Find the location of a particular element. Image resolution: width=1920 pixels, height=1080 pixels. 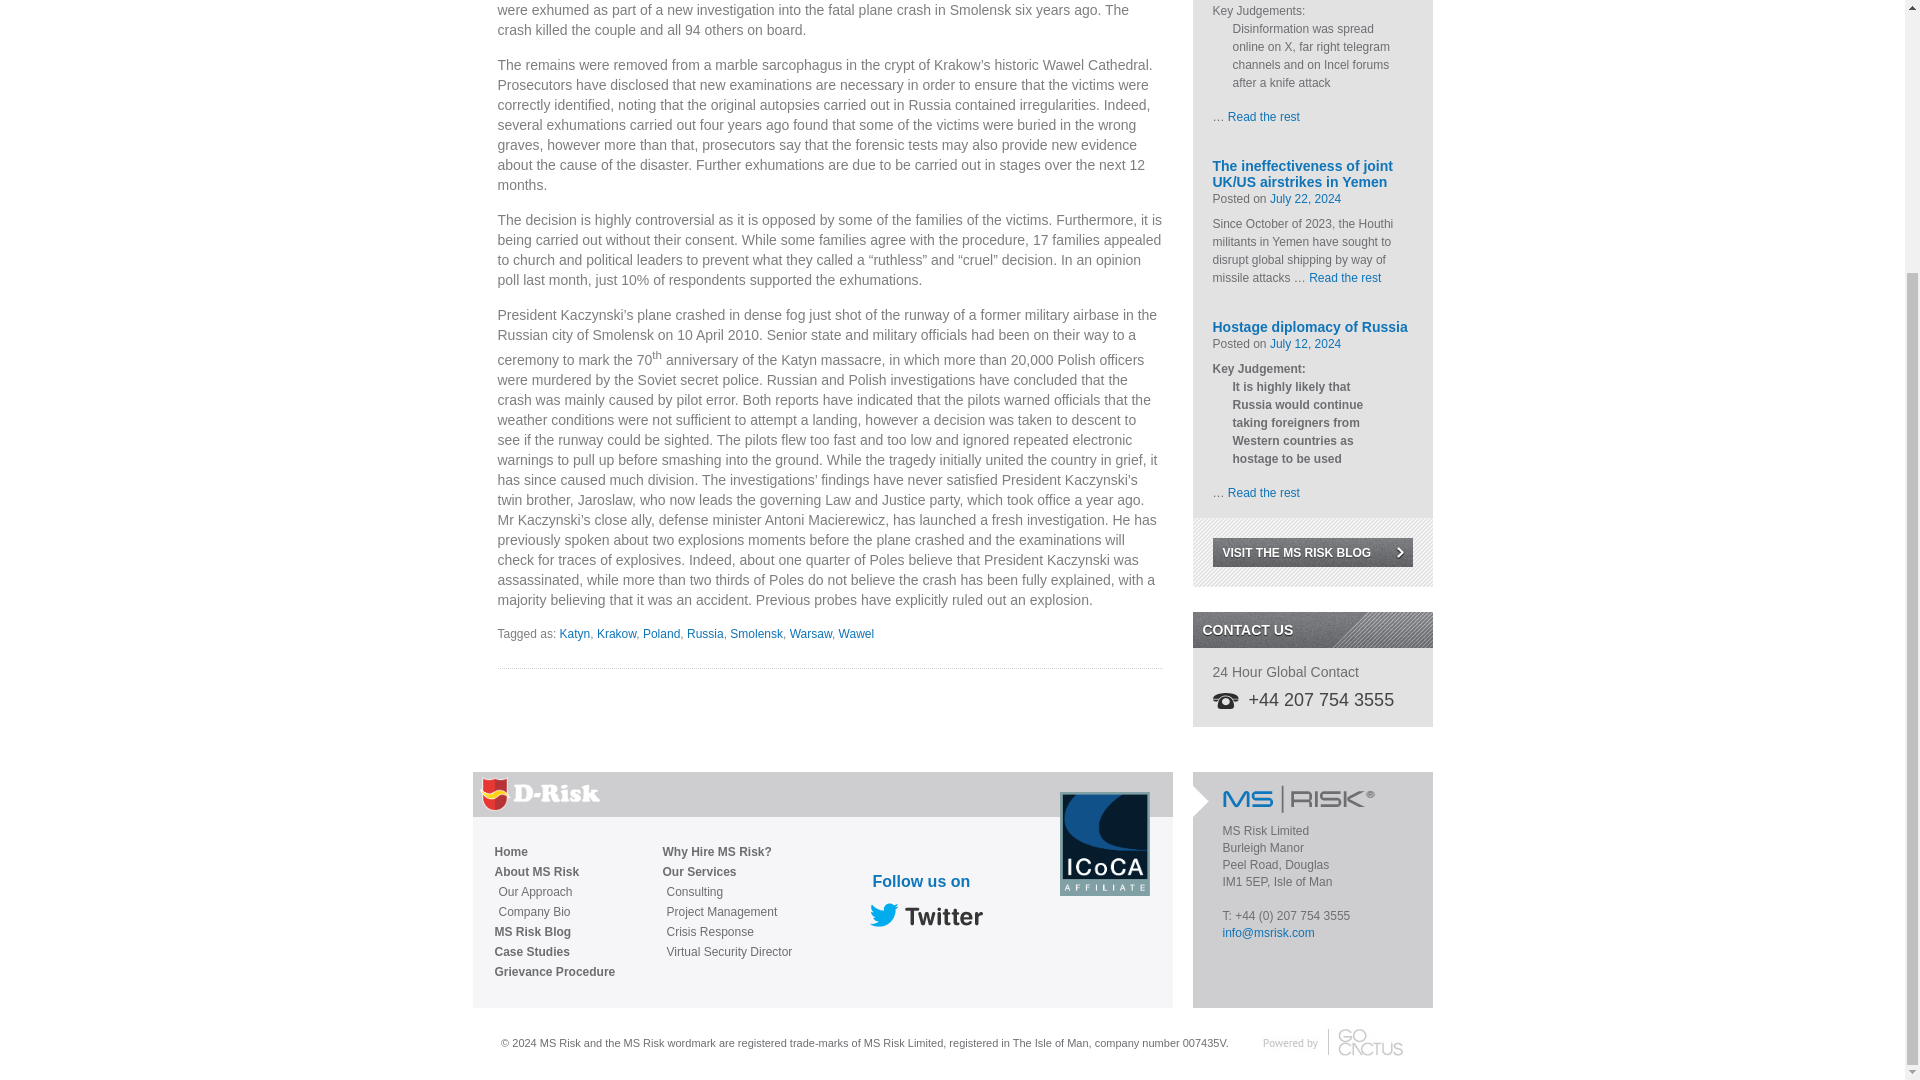

Our Services is located at coordinates (726, 872).